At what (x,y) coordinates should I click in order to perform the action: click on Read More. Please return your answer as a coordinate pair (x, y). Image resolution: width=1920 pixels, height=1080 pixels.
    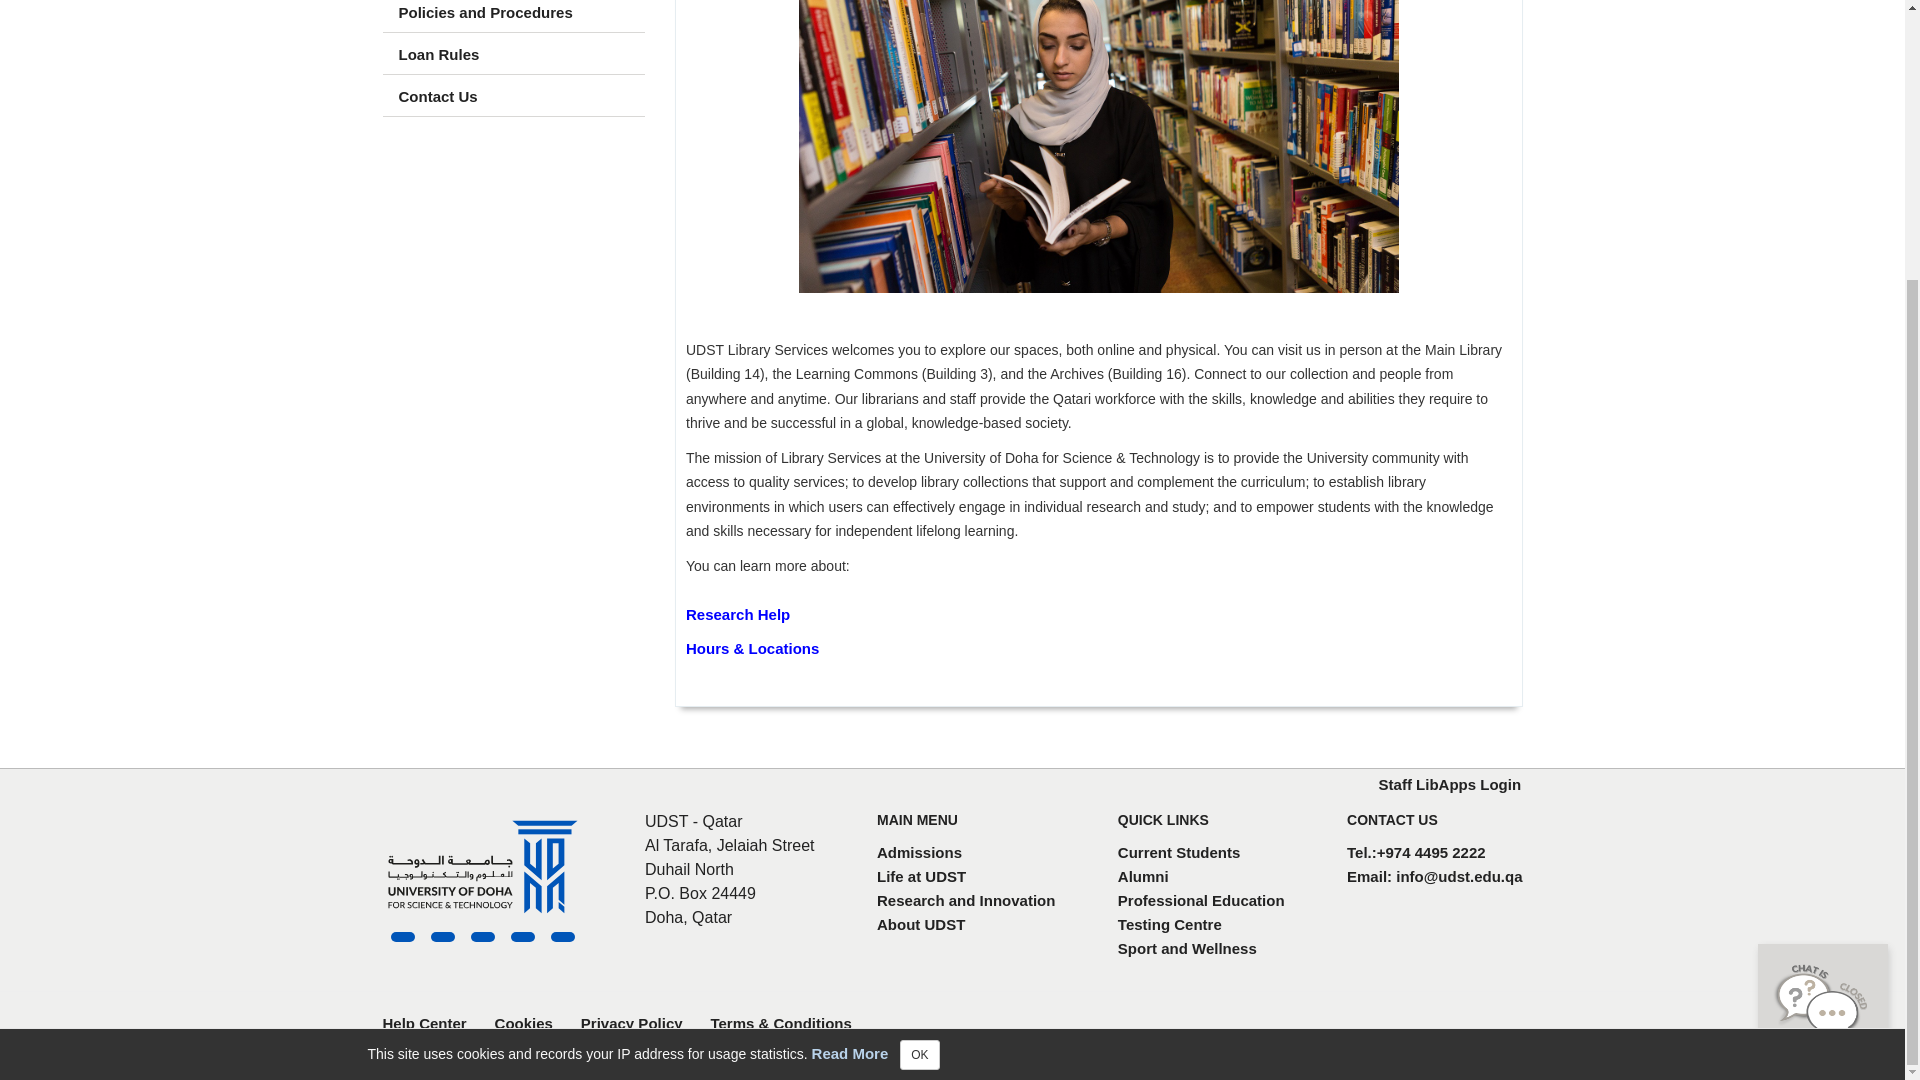
    Looking at the image, I should click on (850, 687).